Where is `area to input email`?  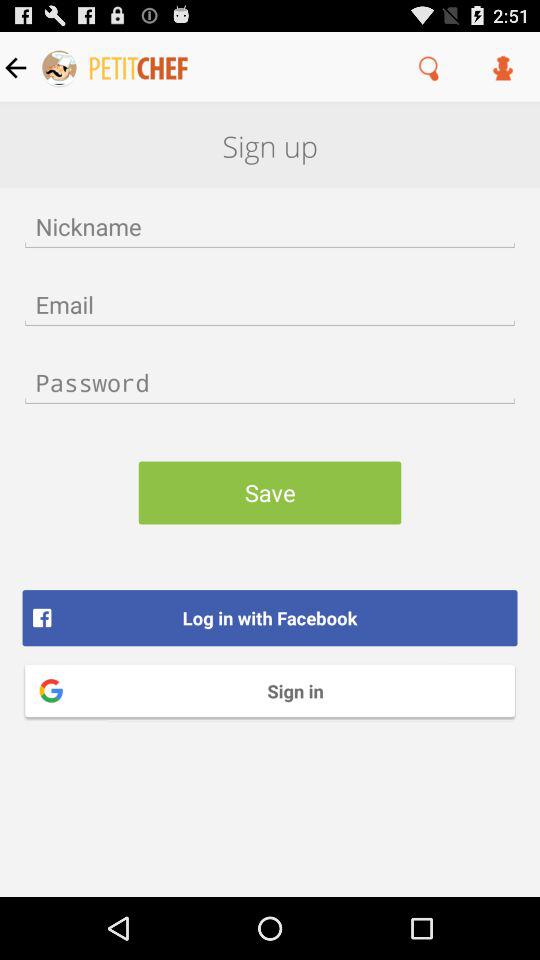 area to input email is located at coordinates (270, 304).